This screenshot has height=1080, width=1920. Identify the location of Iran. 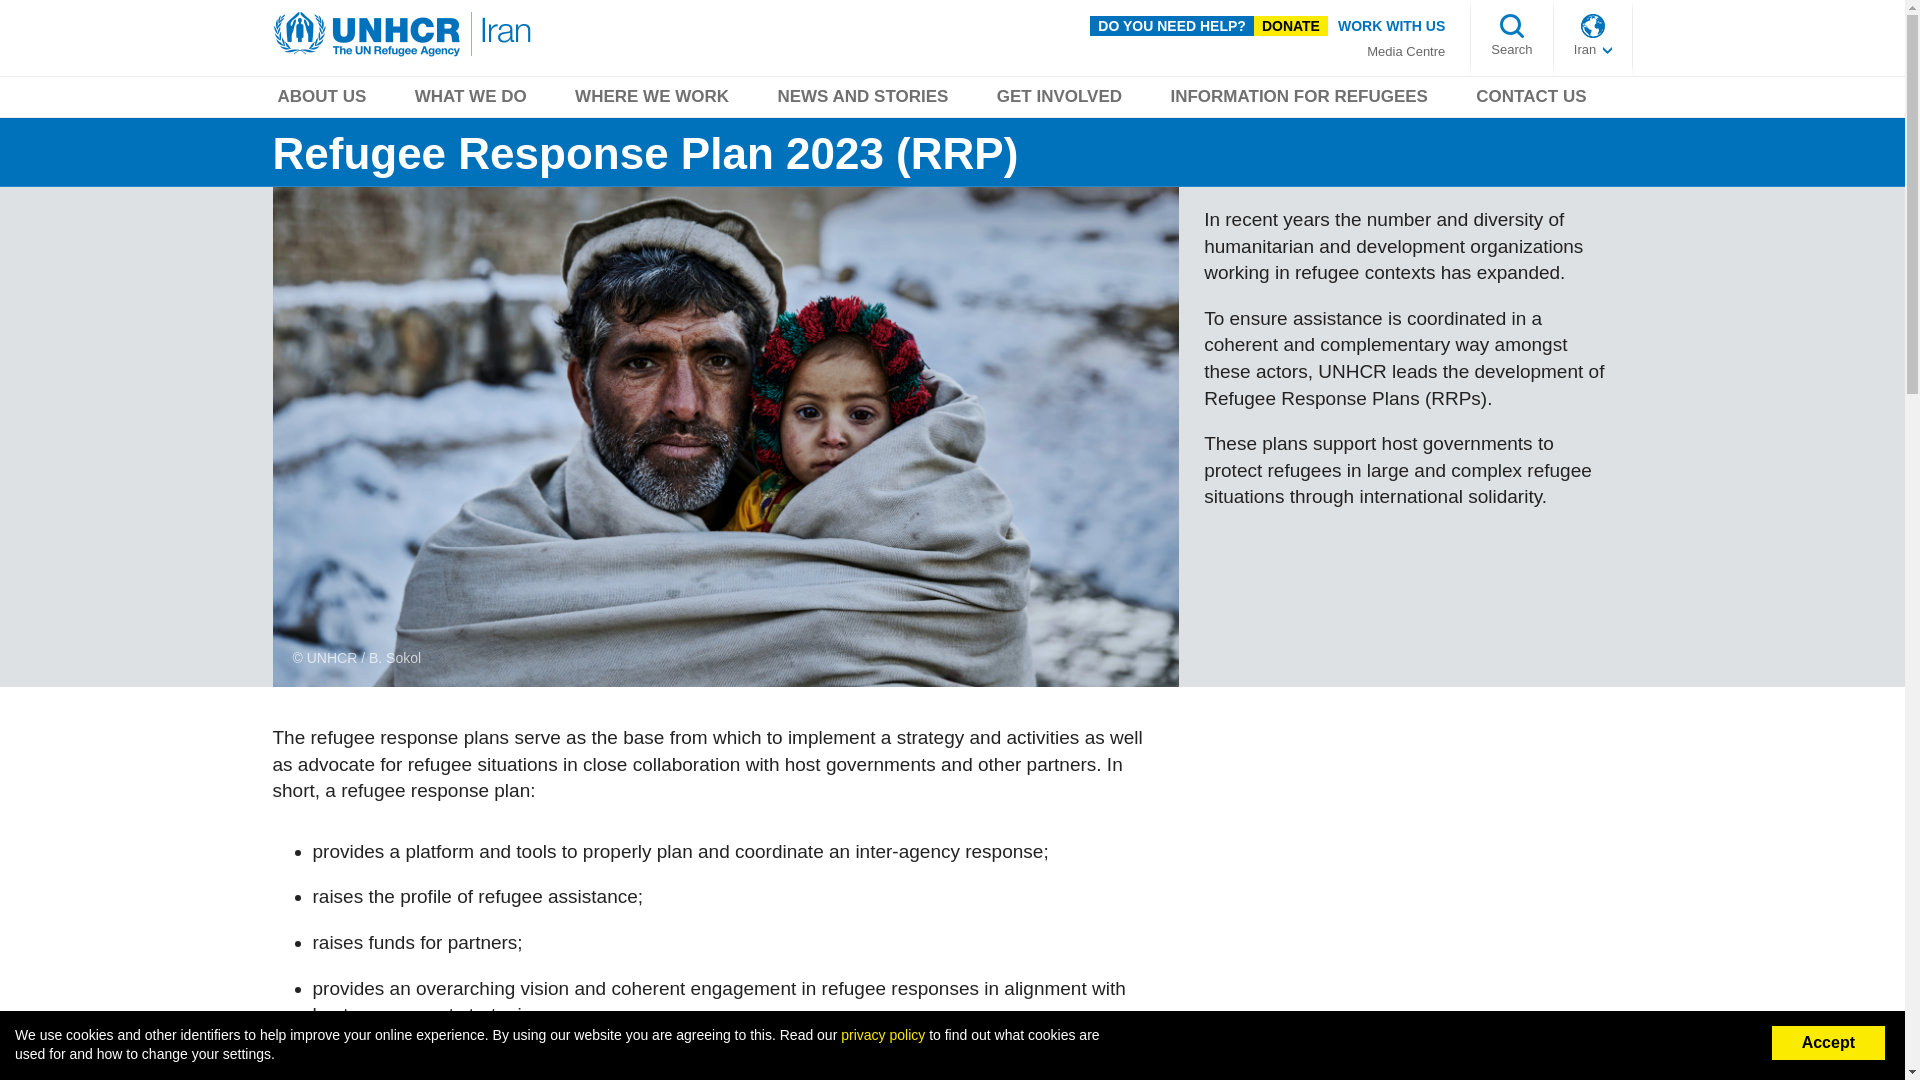
(1593, 50).